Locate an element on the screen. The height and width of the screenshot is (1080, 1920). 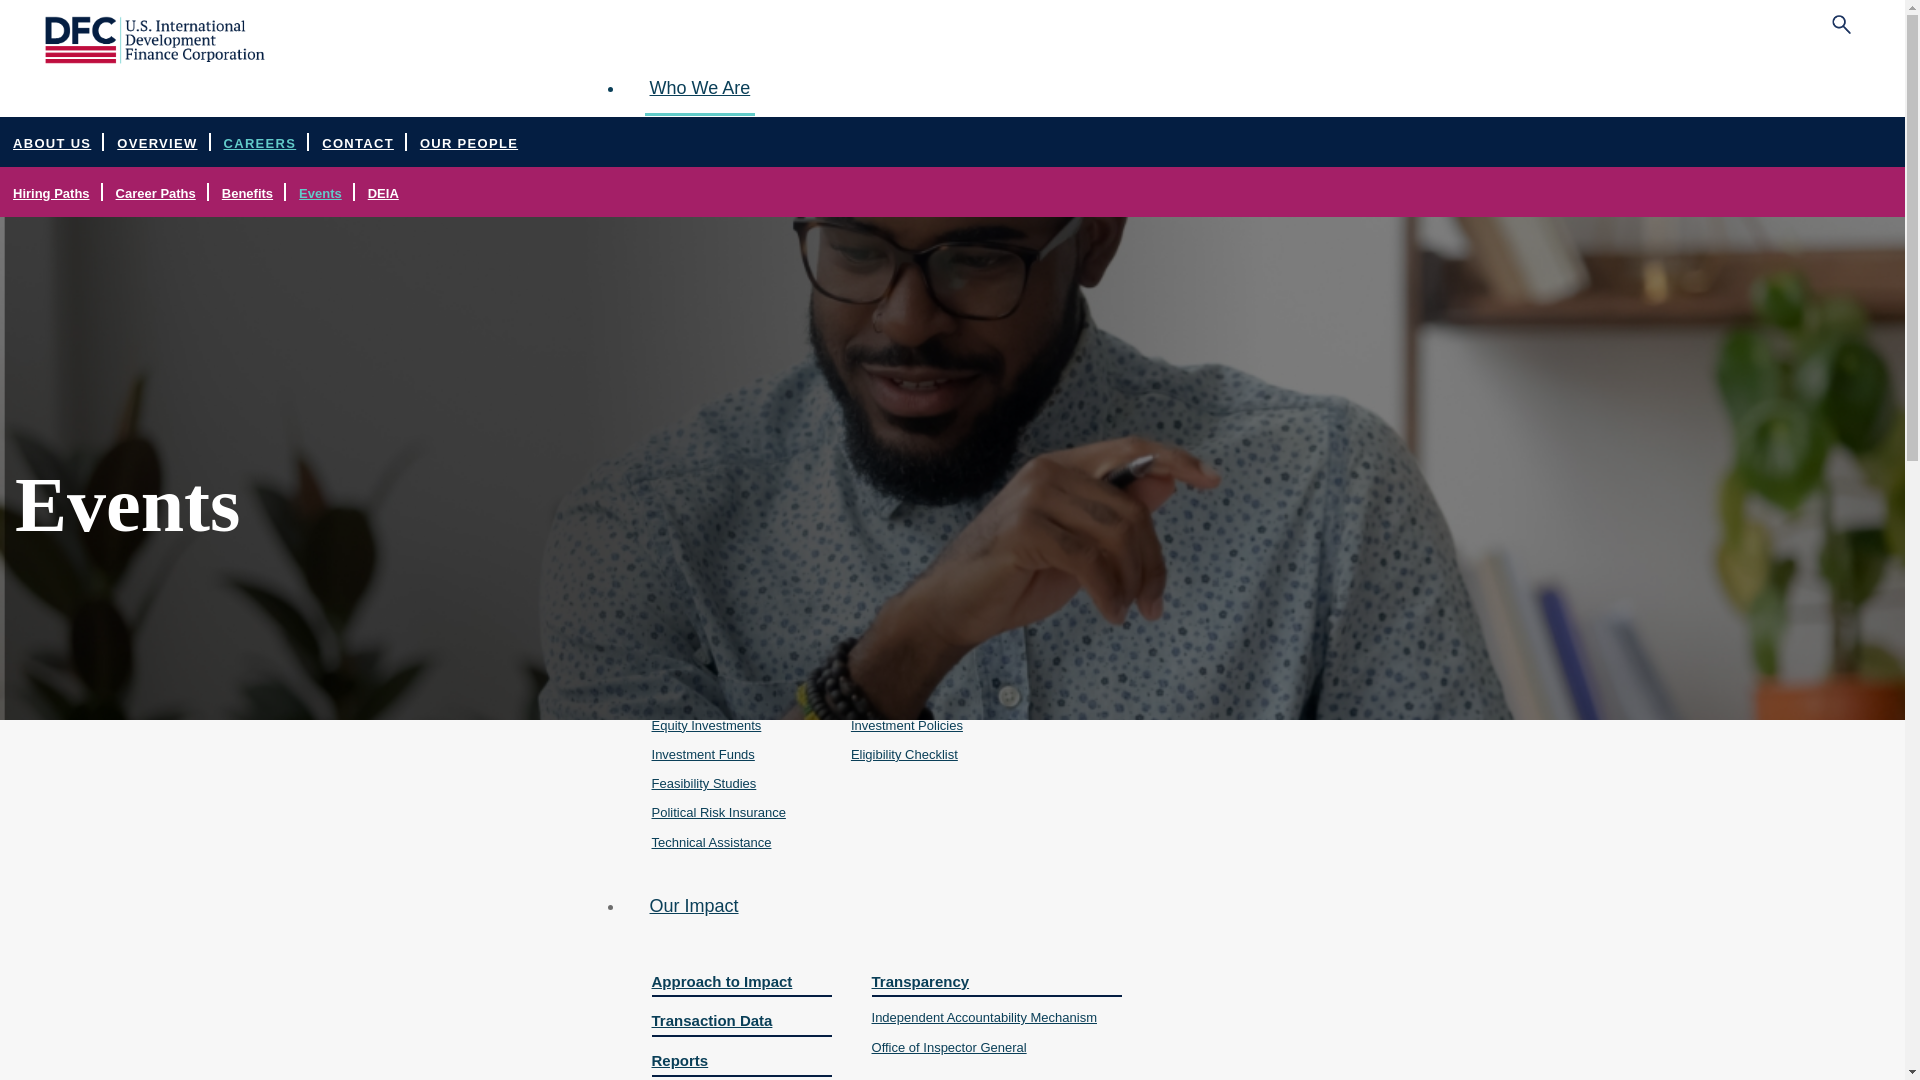
Apply is located at coordinates (1074, 660).